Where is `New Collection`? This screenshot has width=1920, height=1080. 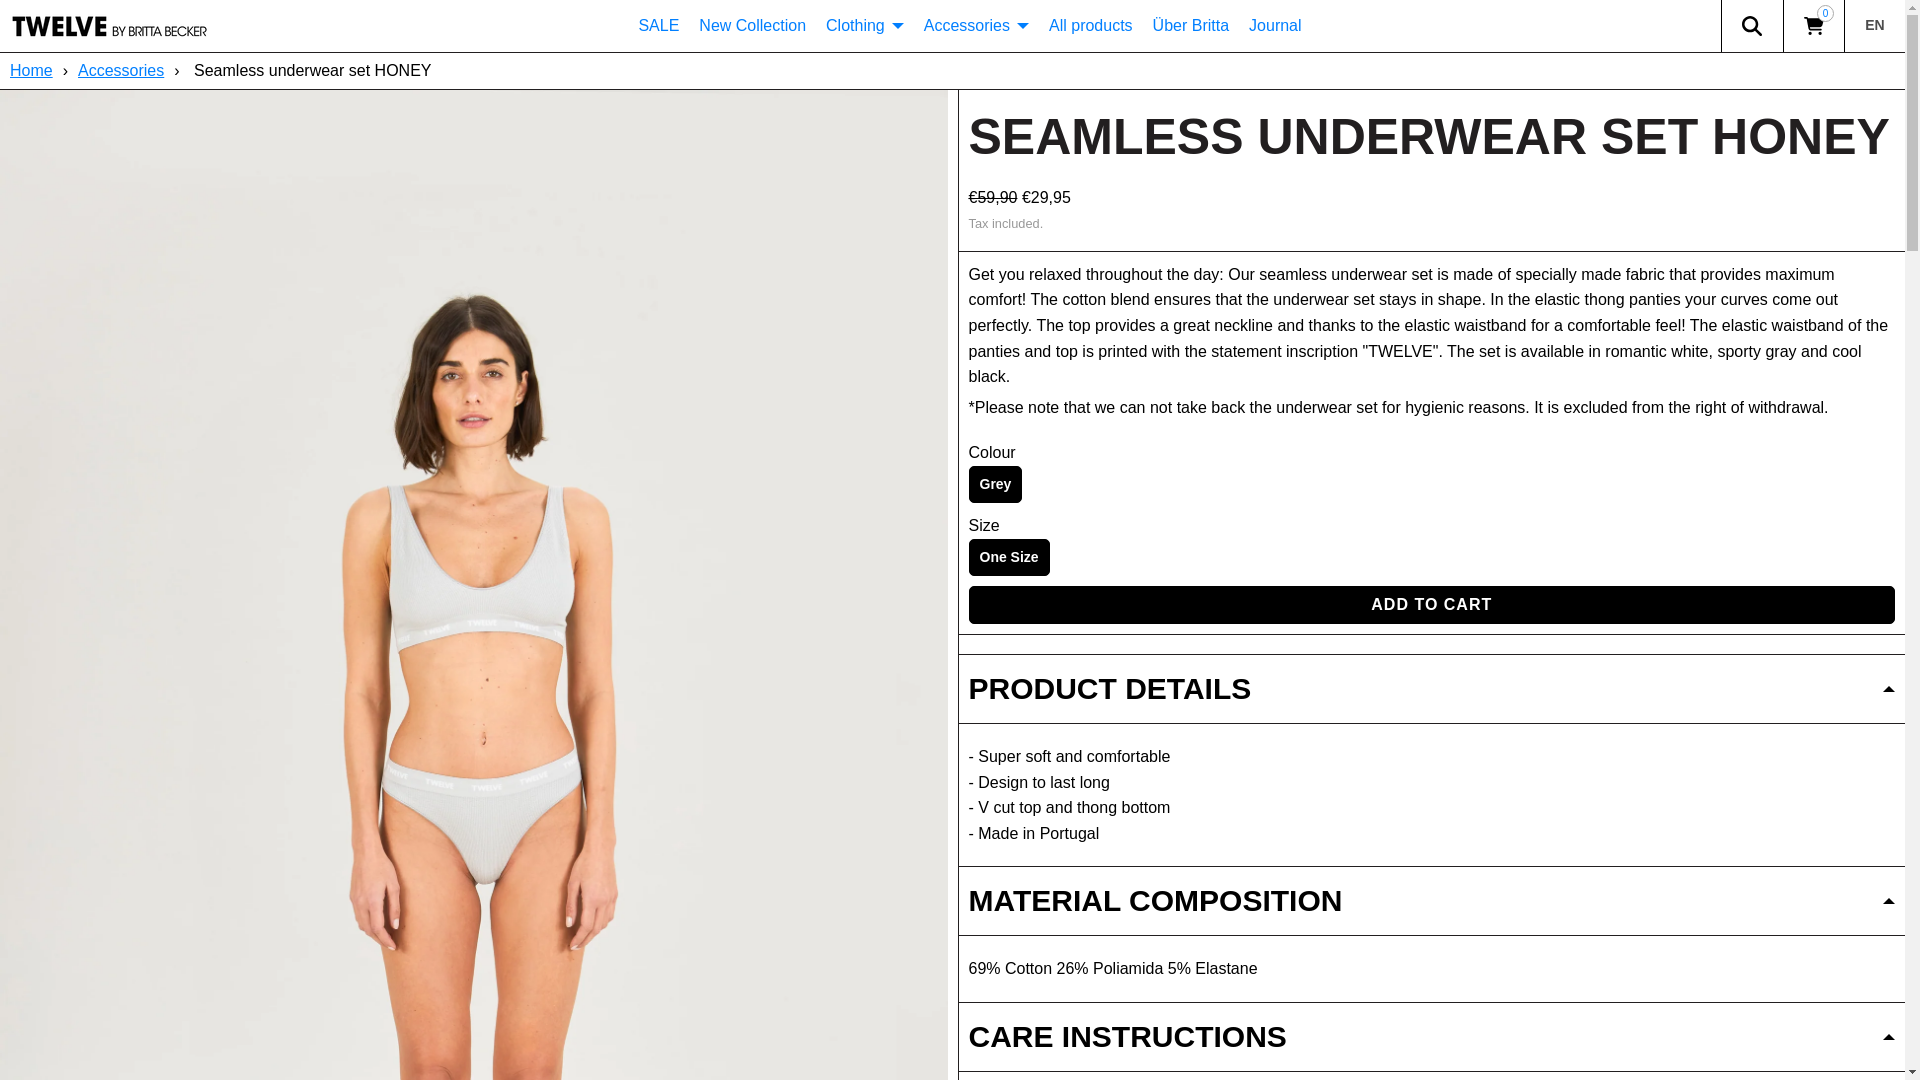
New Collection is located at coordinates (752, 26).